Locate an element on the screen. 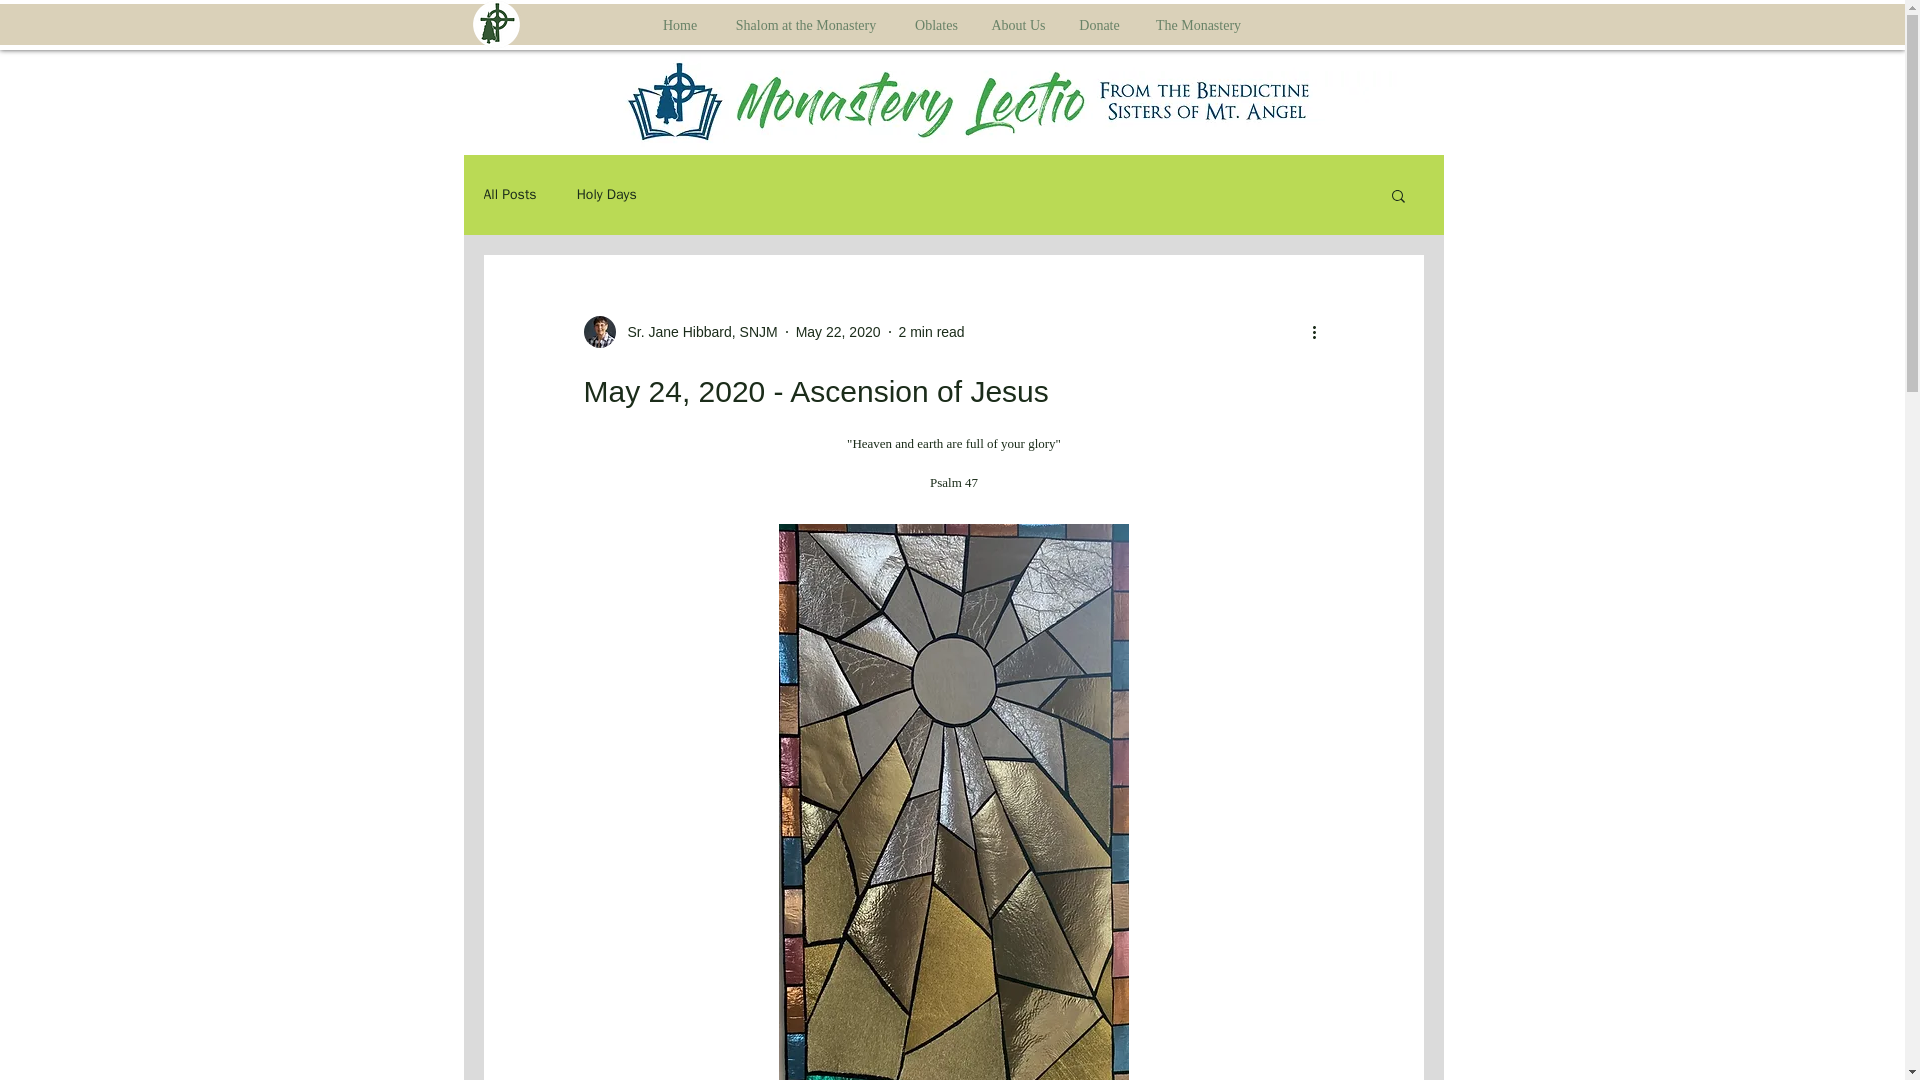 The width and height of the screenshot is (1920, 1080). May 22, 2020 is located at coordinates (838, 332).